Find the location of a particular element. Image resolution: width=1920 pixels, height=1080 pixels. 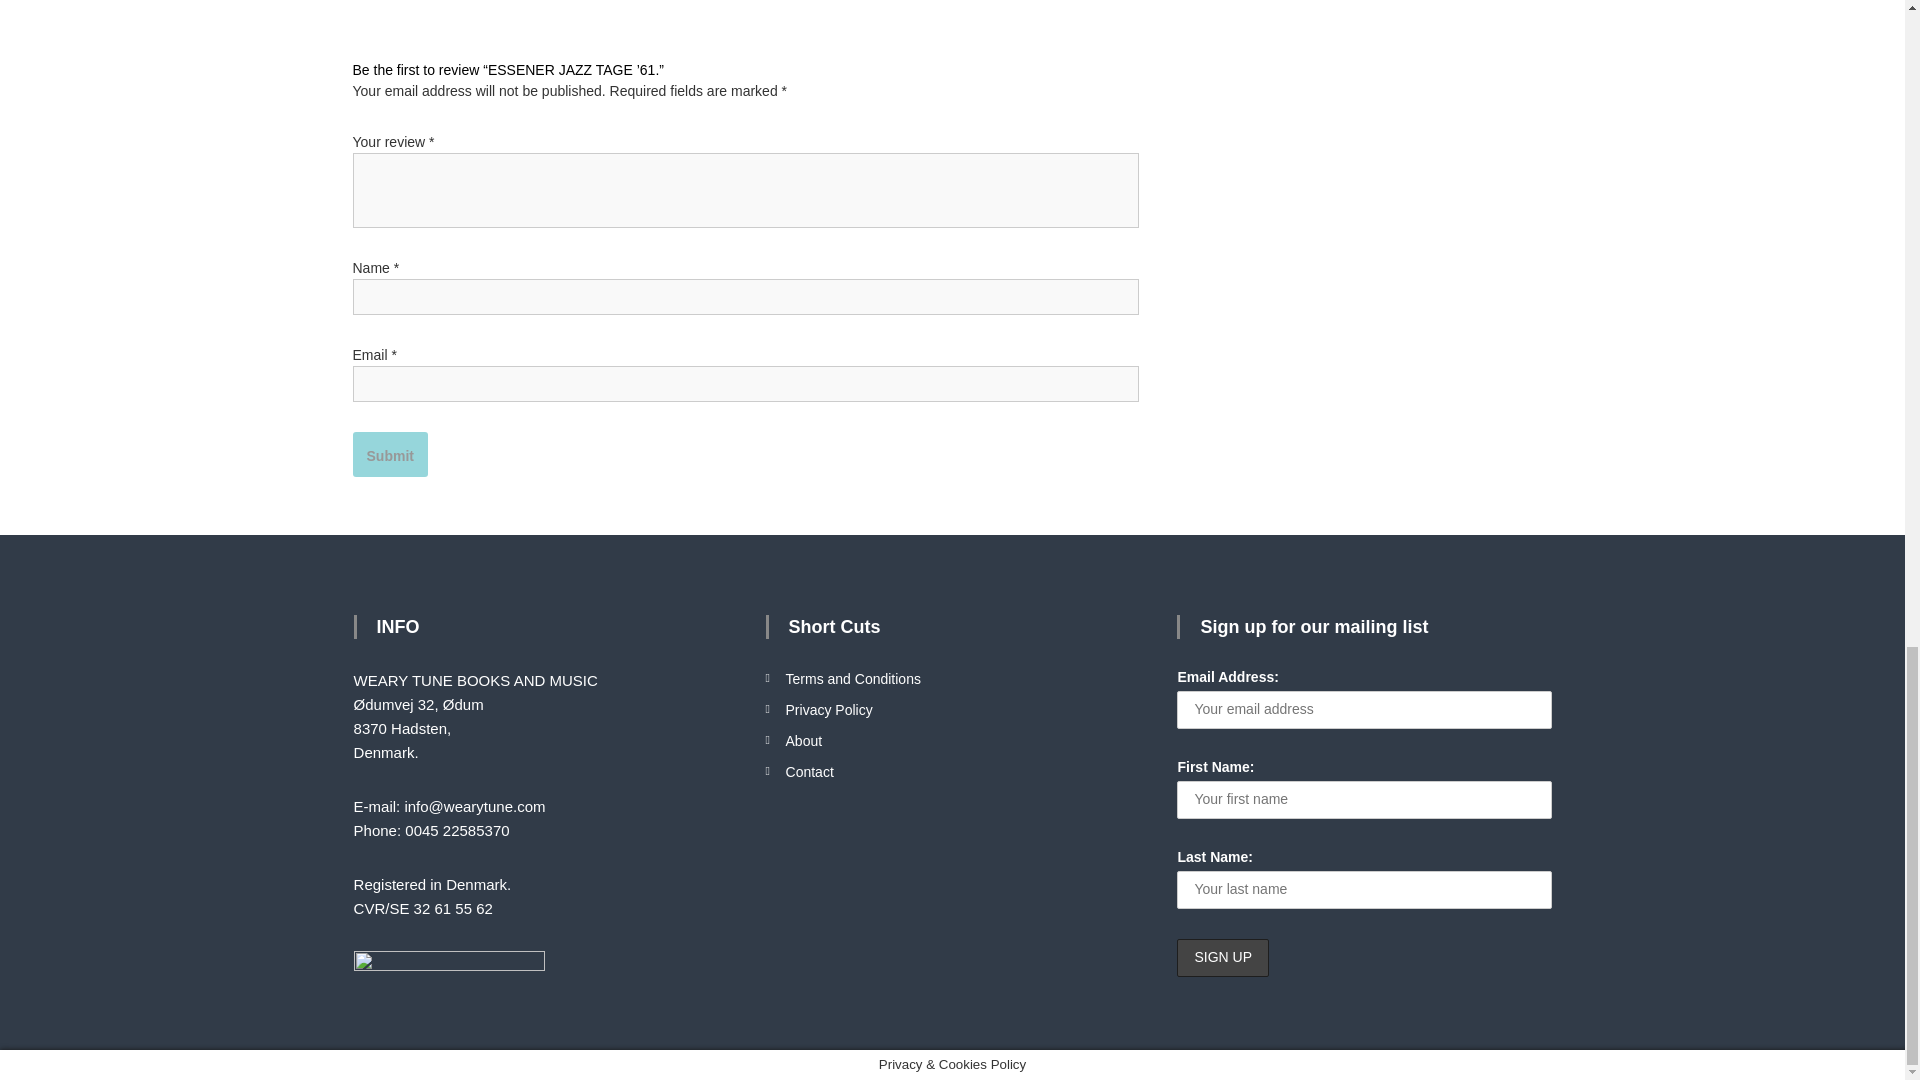

SIGN UP is located at coordinates (1222, 958).